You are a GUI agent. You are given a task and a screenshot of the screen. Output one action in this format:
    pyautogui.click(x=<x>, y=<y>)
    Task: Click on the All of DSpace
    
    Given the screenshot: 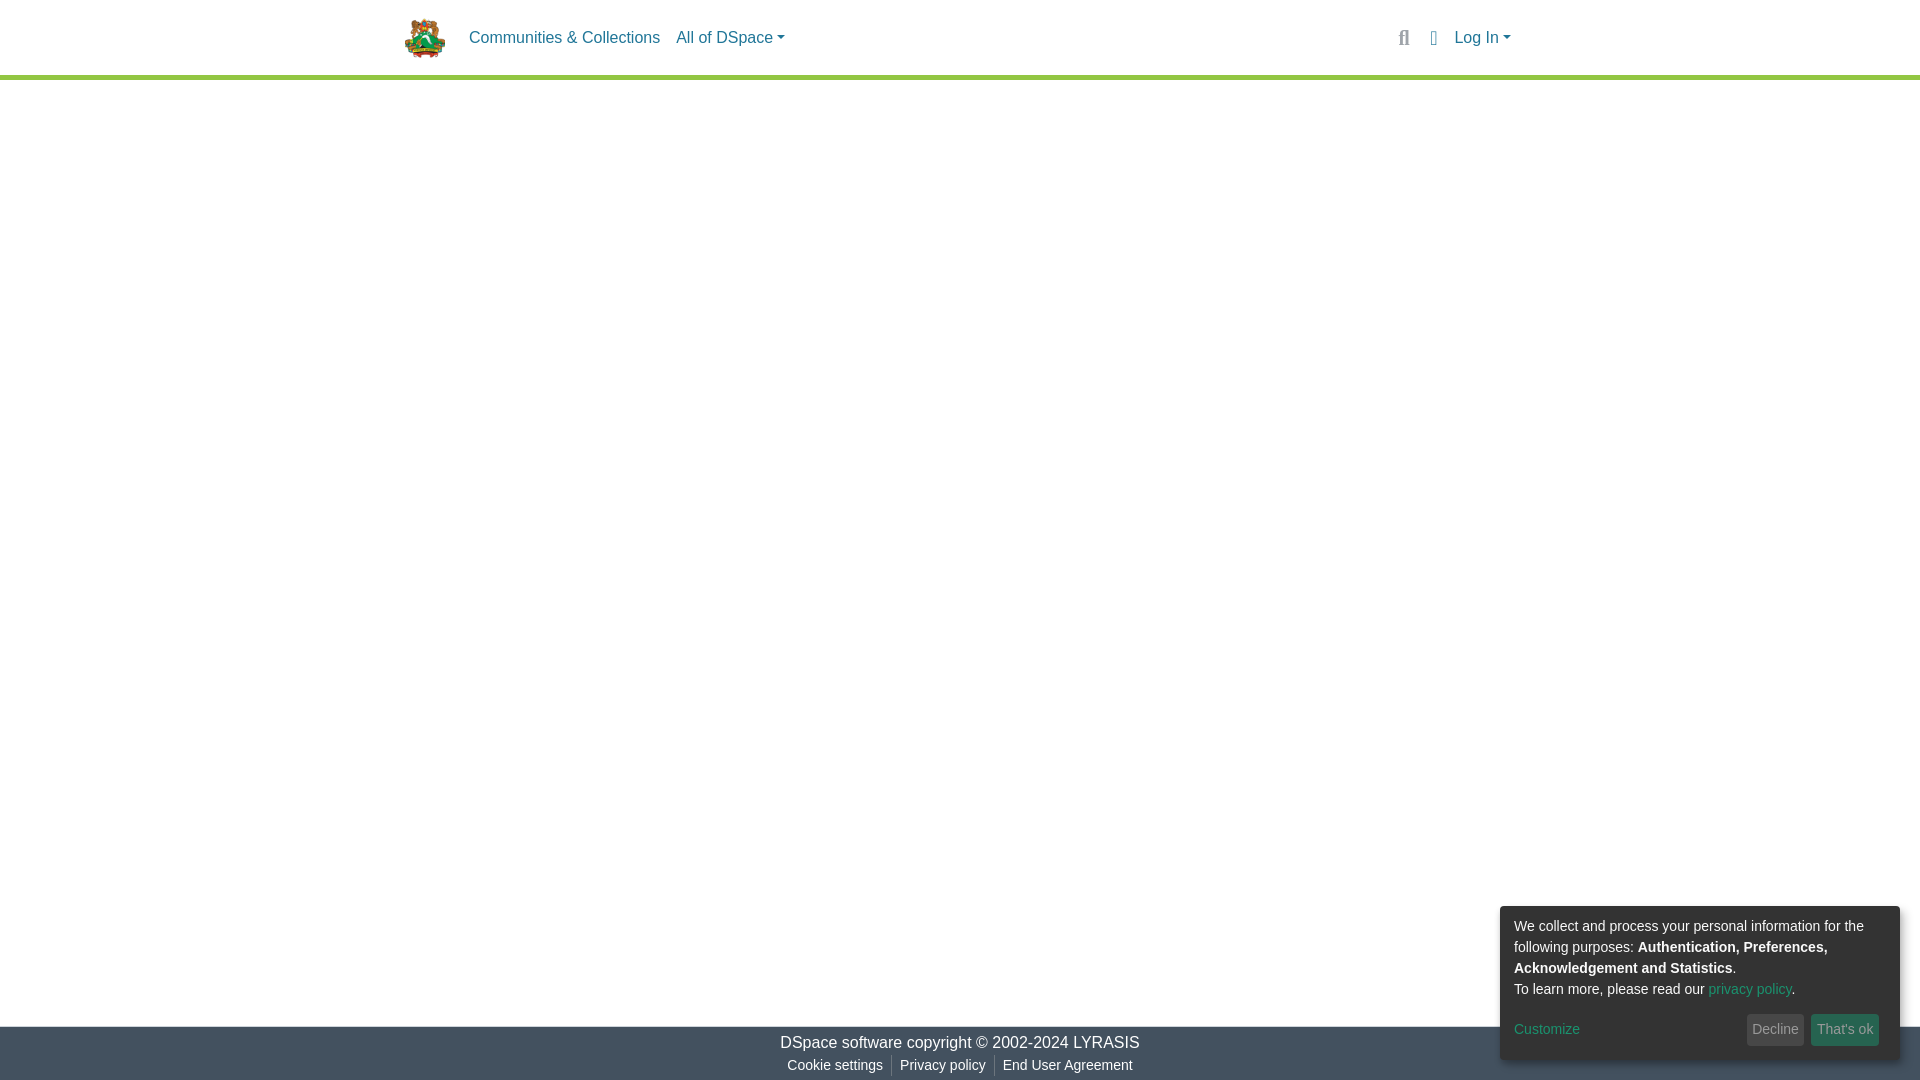 What is the action you would take?
    pyautogui.click(x=730, y=38)
    